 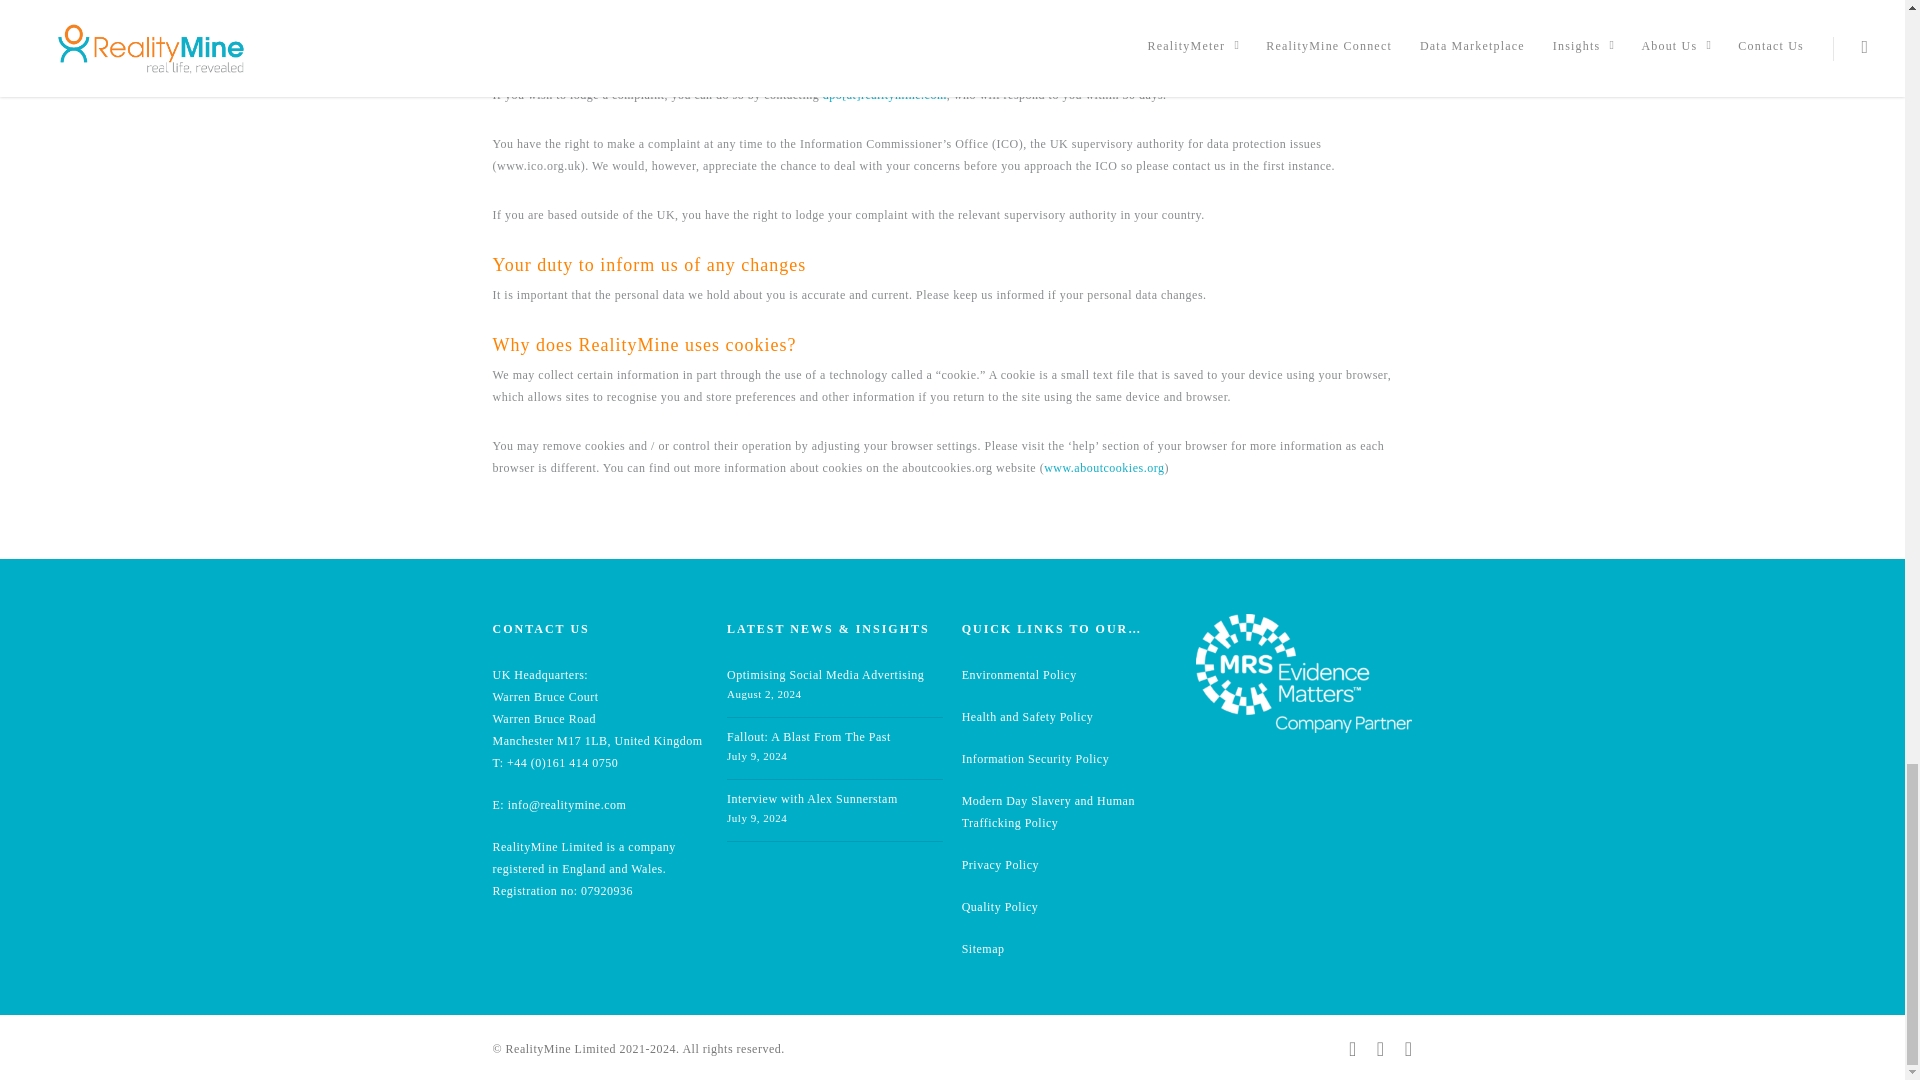 What do you see at coordinates (812, 798) in the screenshot?
I see `Interview with Alex Sunnerstam` at bounding box center [812, 798].